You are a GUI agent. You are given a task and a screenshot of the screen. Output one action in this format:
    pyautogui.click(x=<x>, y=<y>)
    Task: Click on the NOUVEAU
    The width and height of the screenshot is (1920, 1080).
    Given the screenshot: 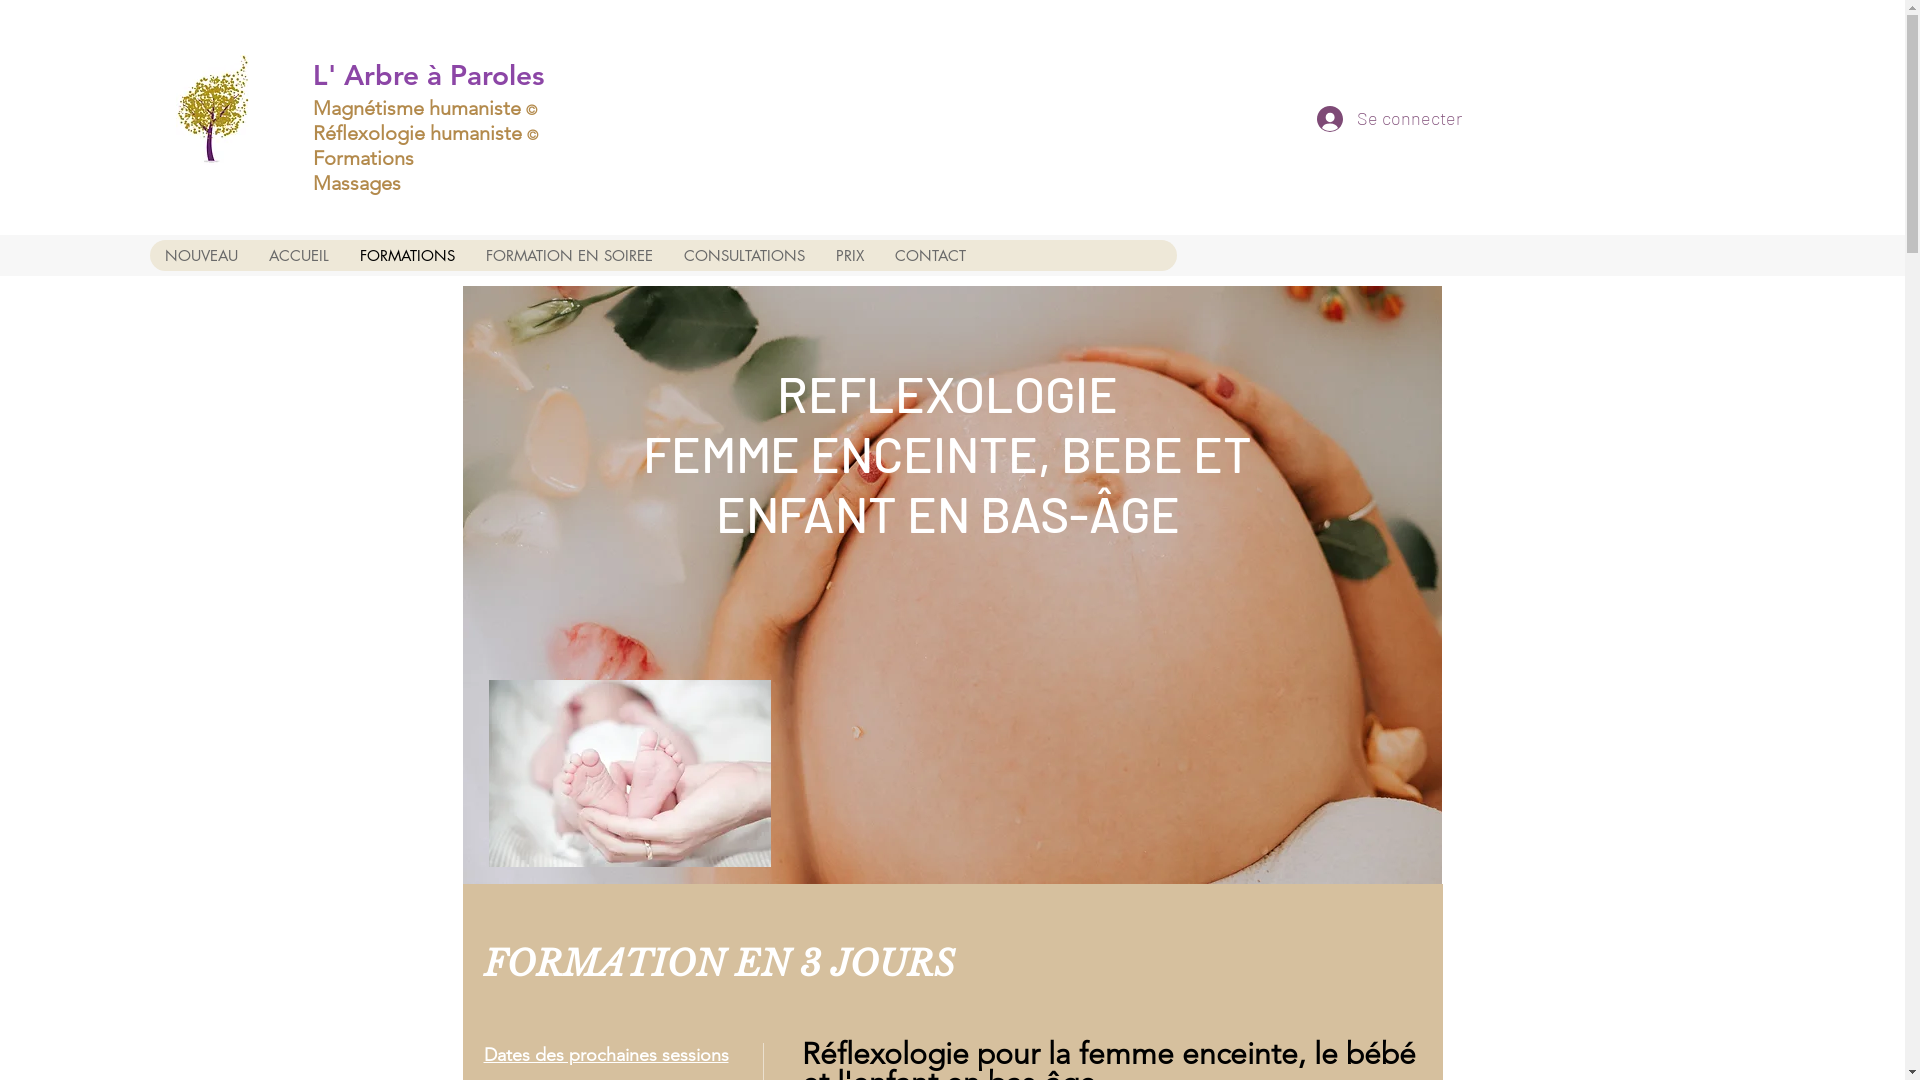 What is the action you would take?
    pyautogui.click(x=202, y=256)
    